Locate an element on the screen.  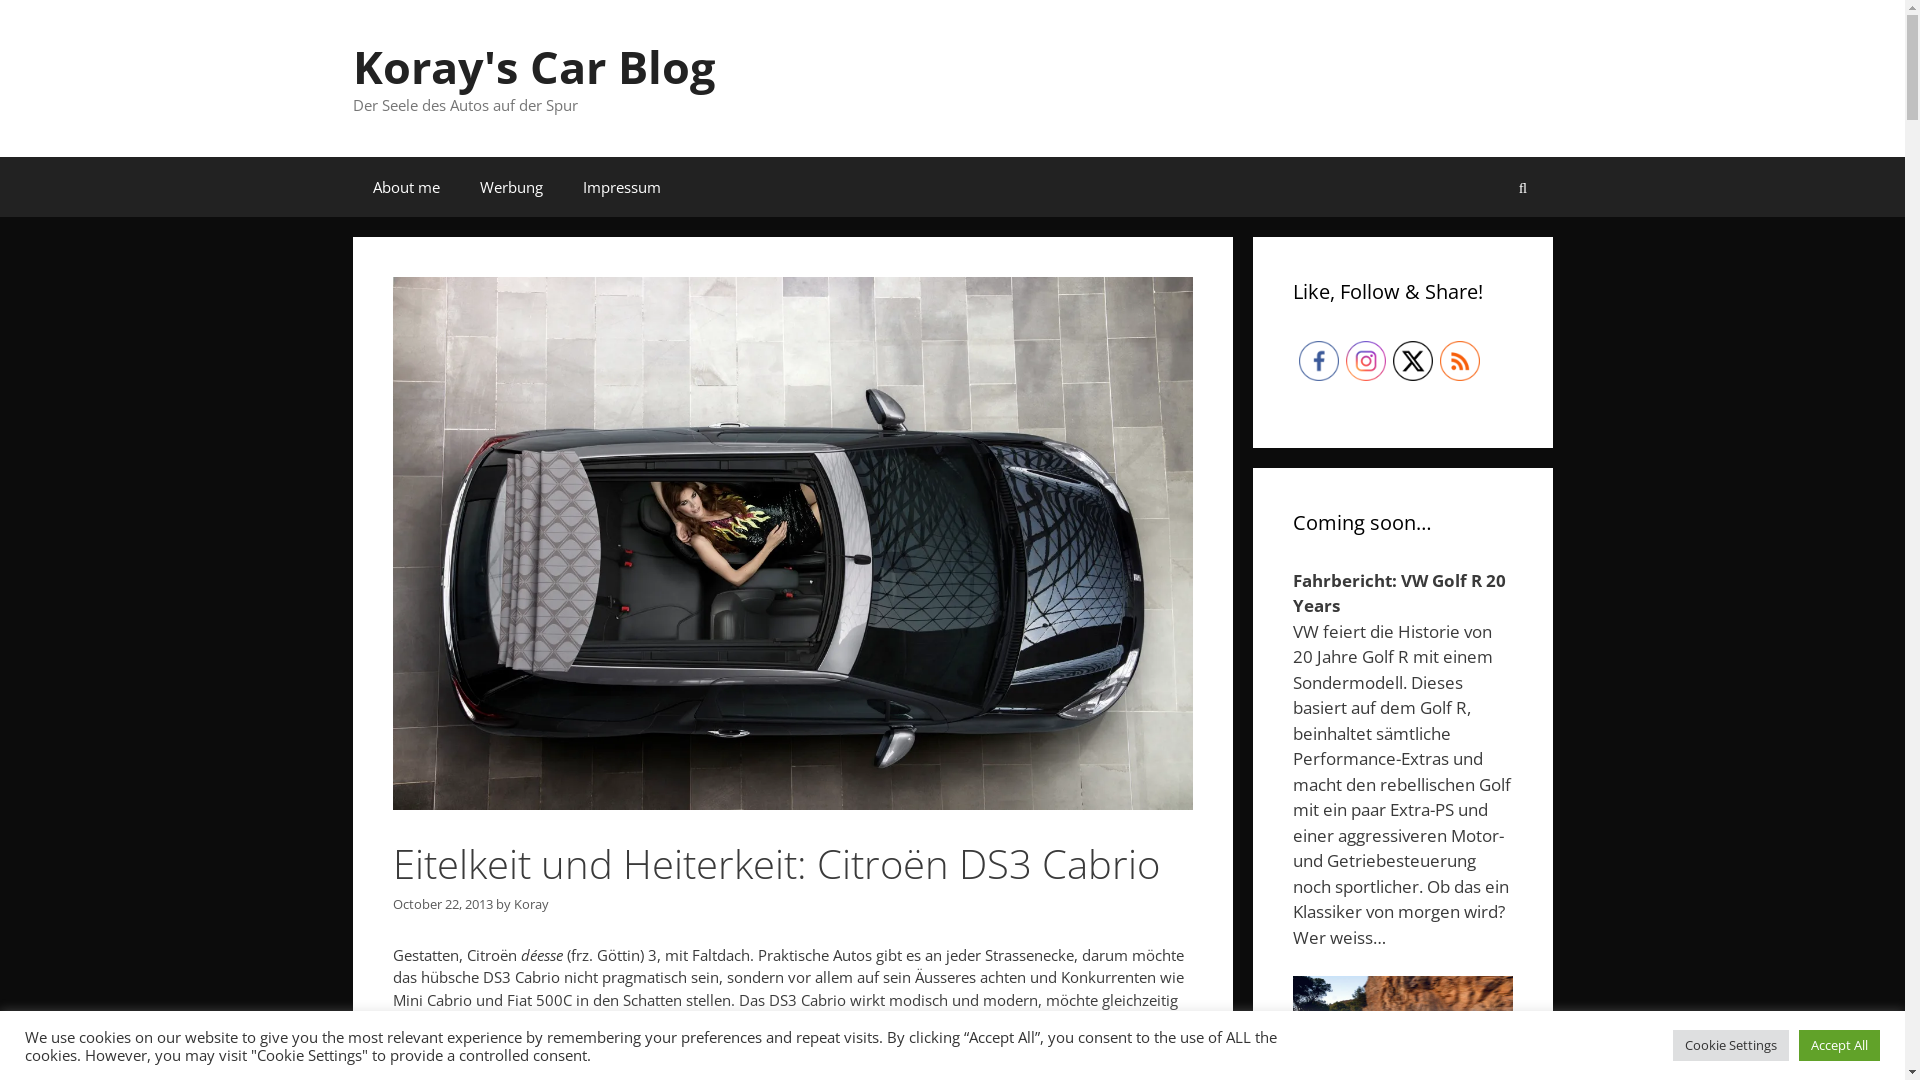
Koray is located at coordinates (532, 904).